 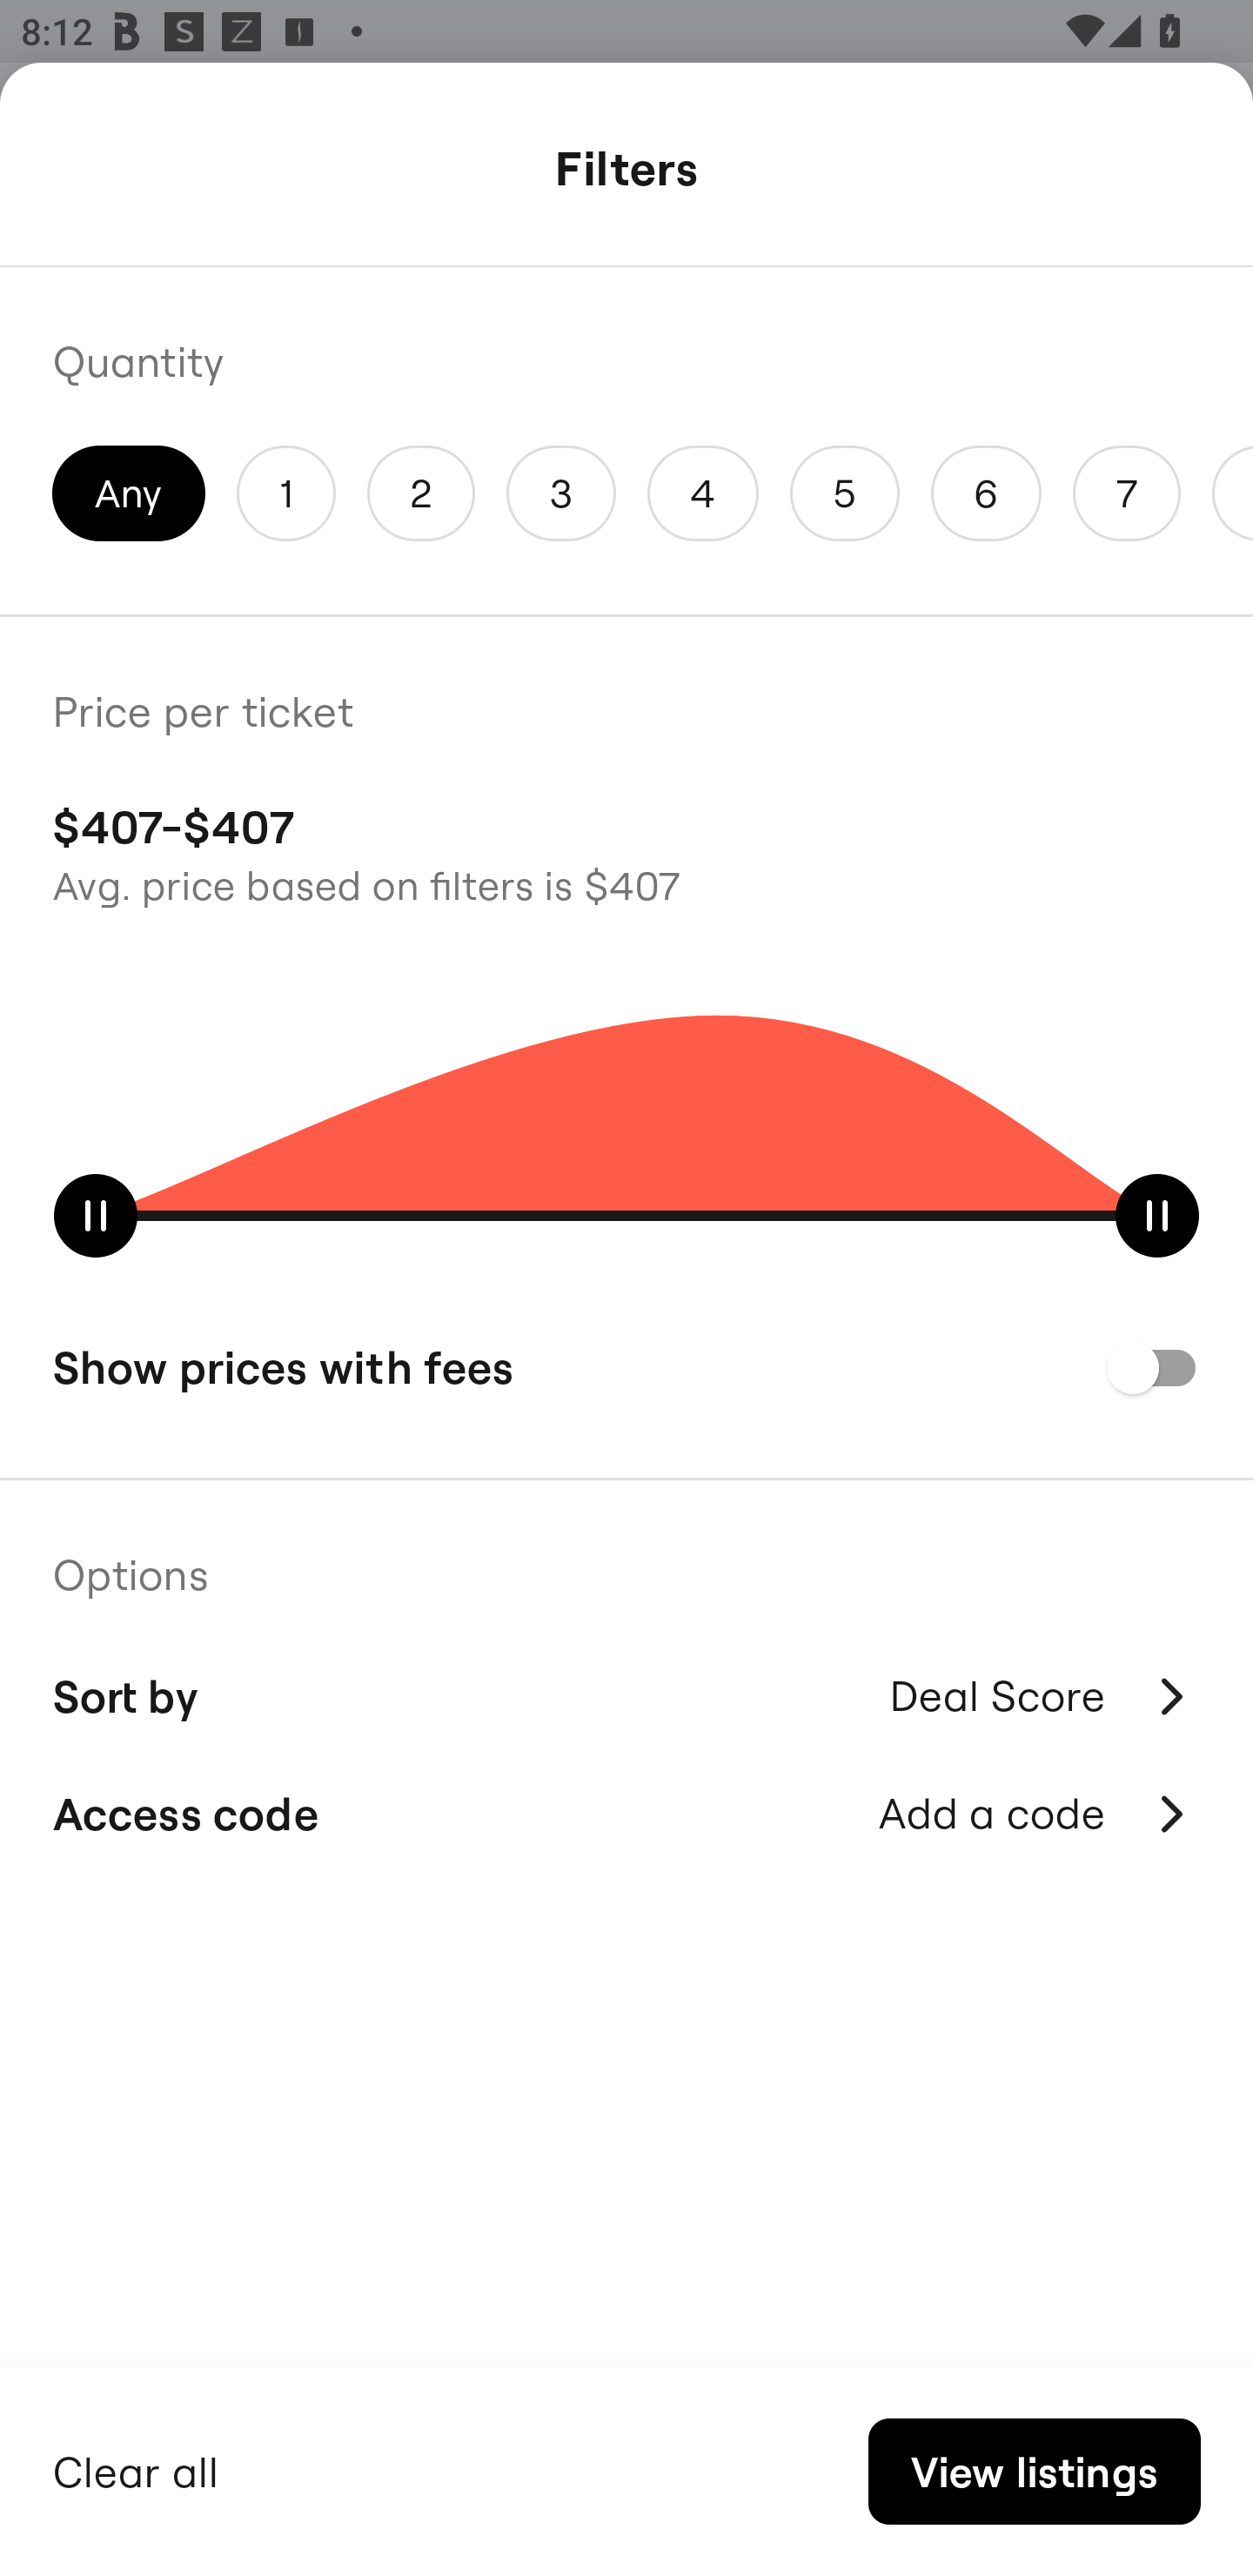 I want to click on $407-$407 Avg. price based on filters is $407, so click(x=626, y=851).